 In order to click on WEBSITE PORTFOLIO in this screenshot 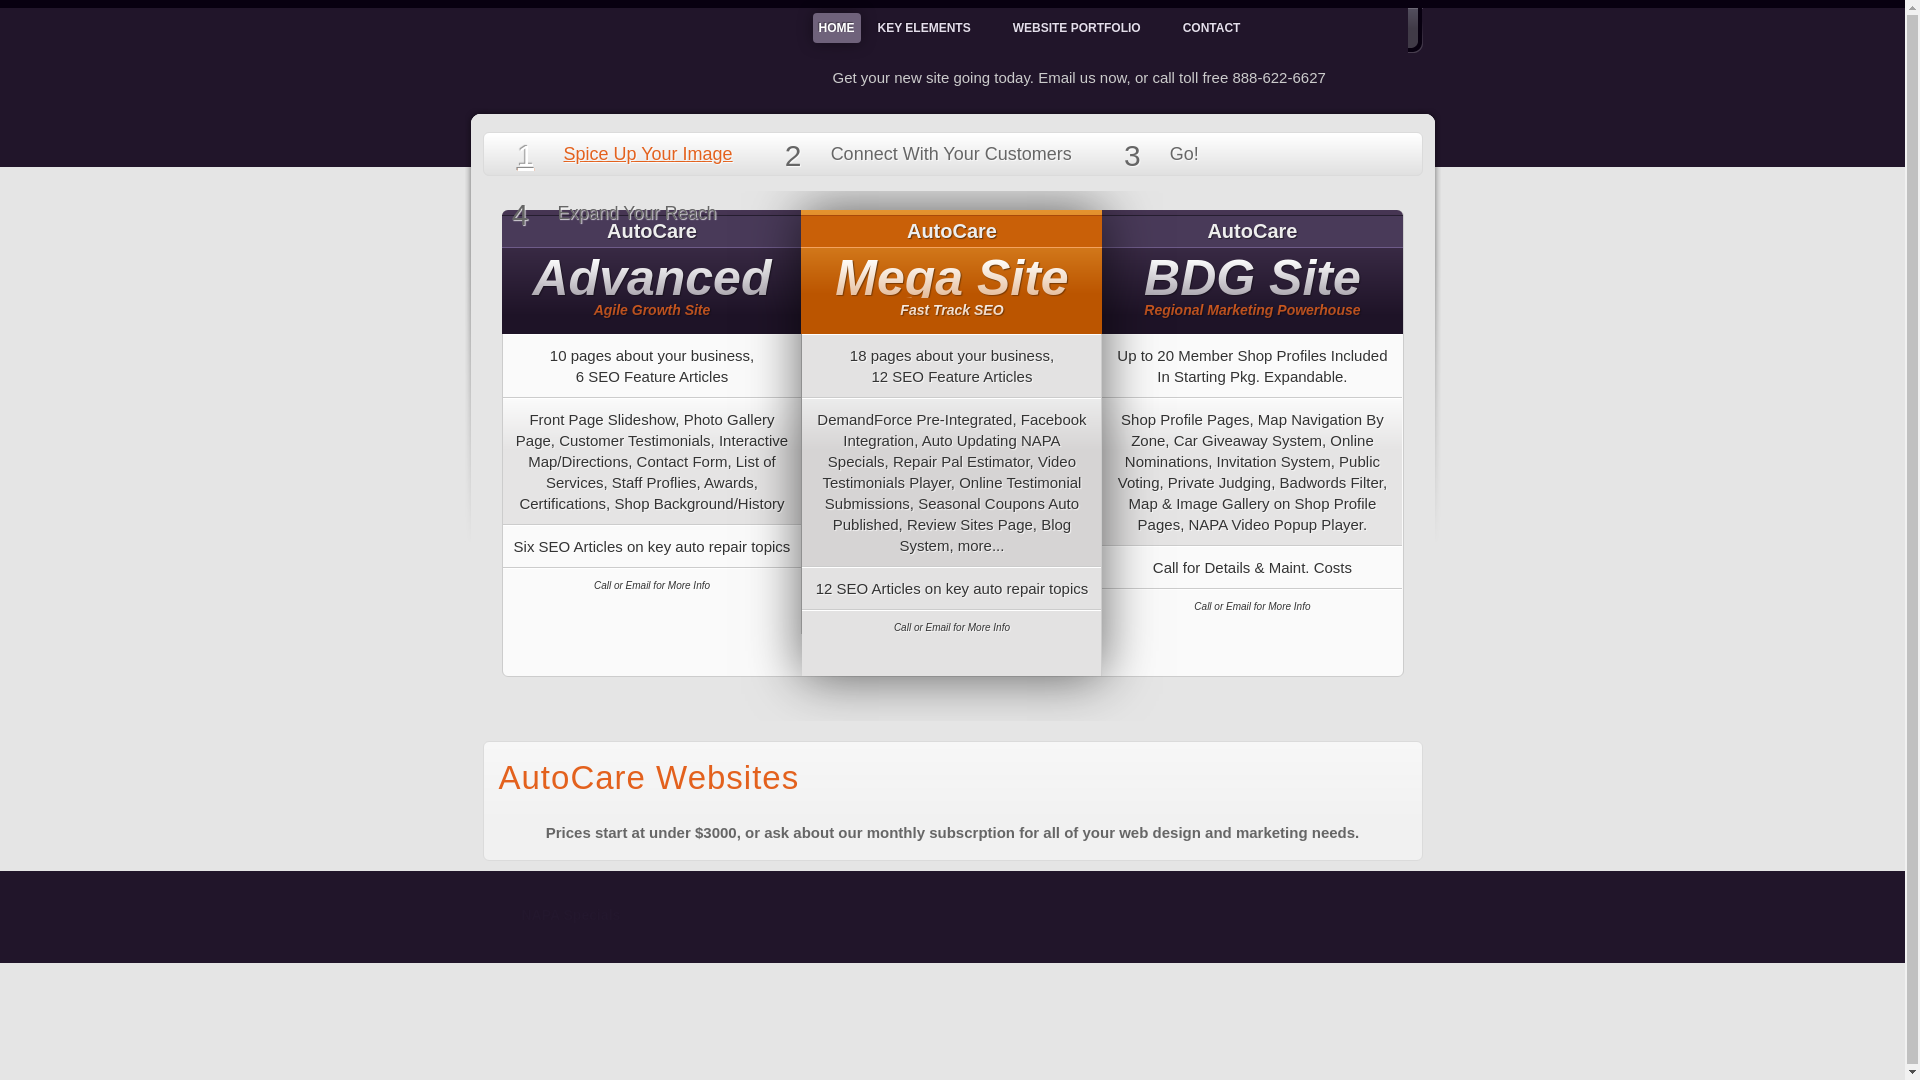, I will do `click(1086, 28)`.